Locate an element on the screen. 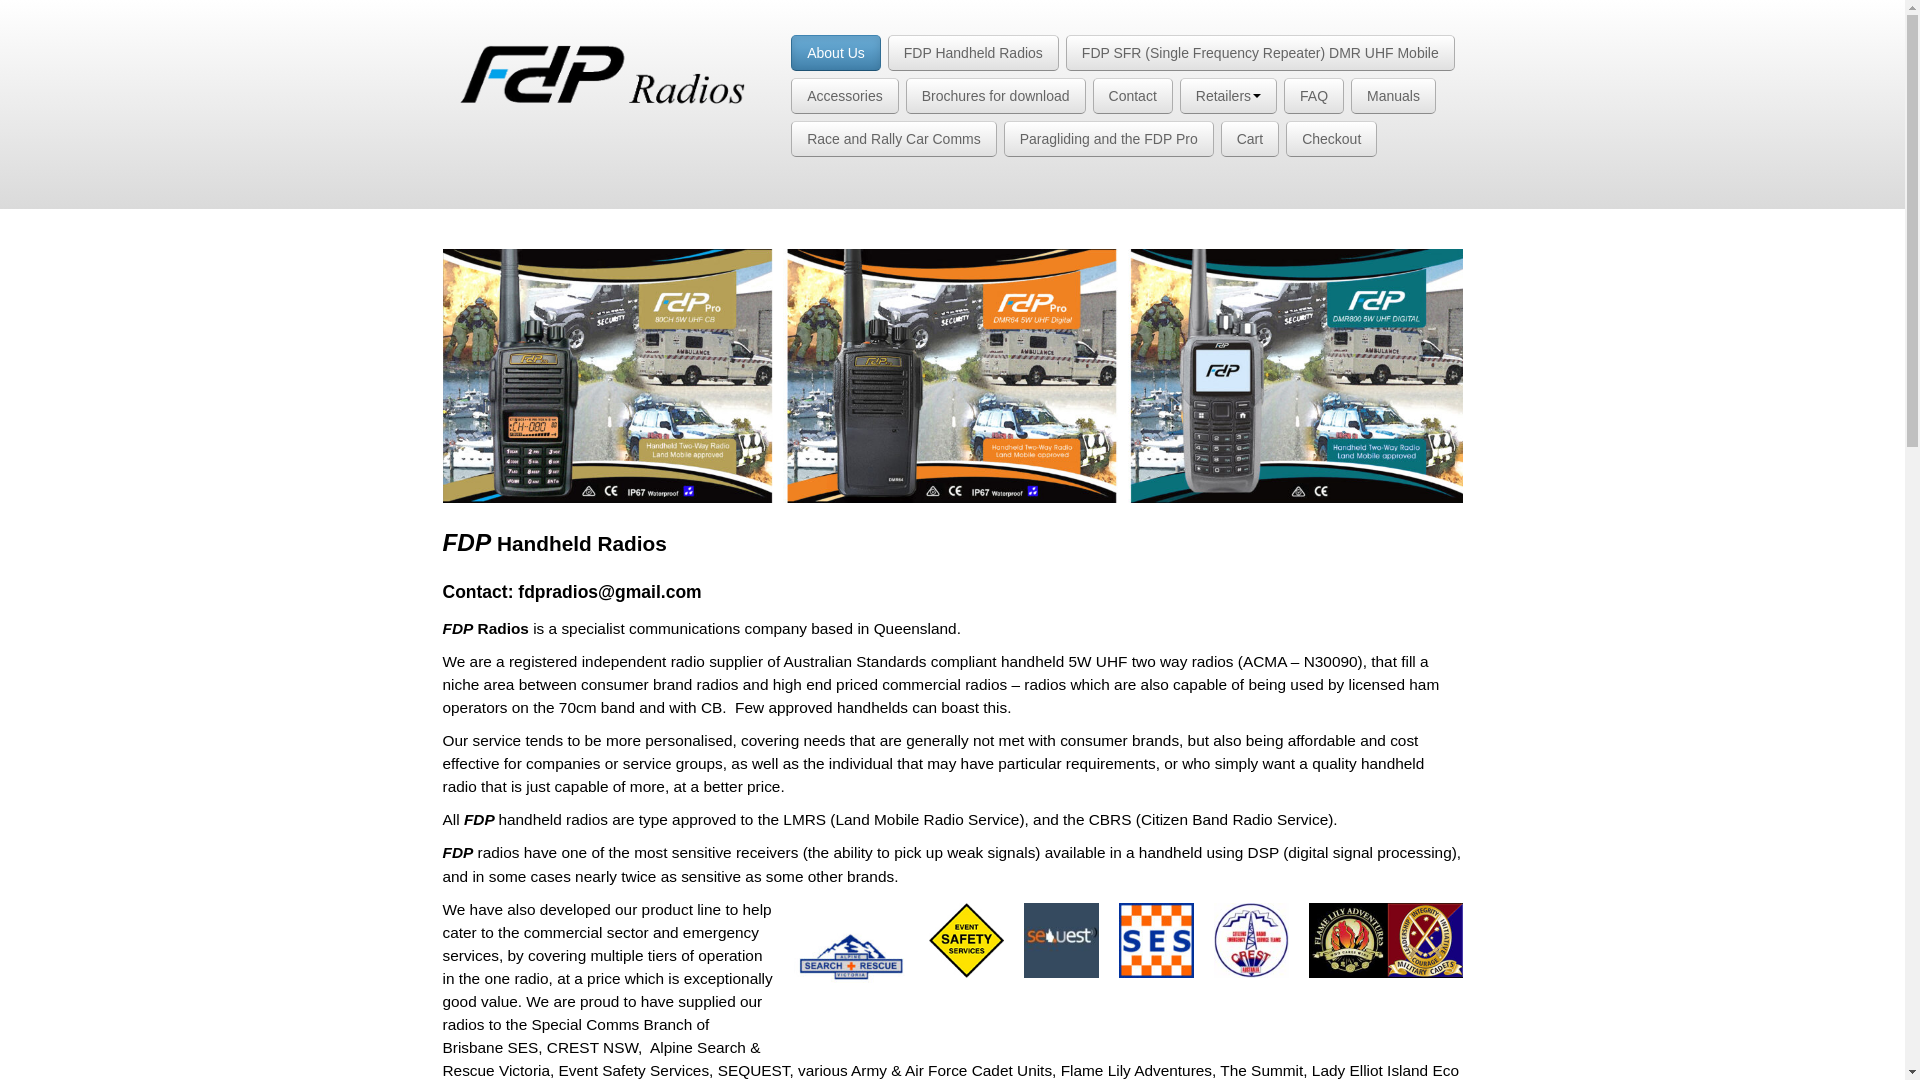 The width and height of the screenshot is (1920, 1080). Checkout is located at coordinates (1332, 139).